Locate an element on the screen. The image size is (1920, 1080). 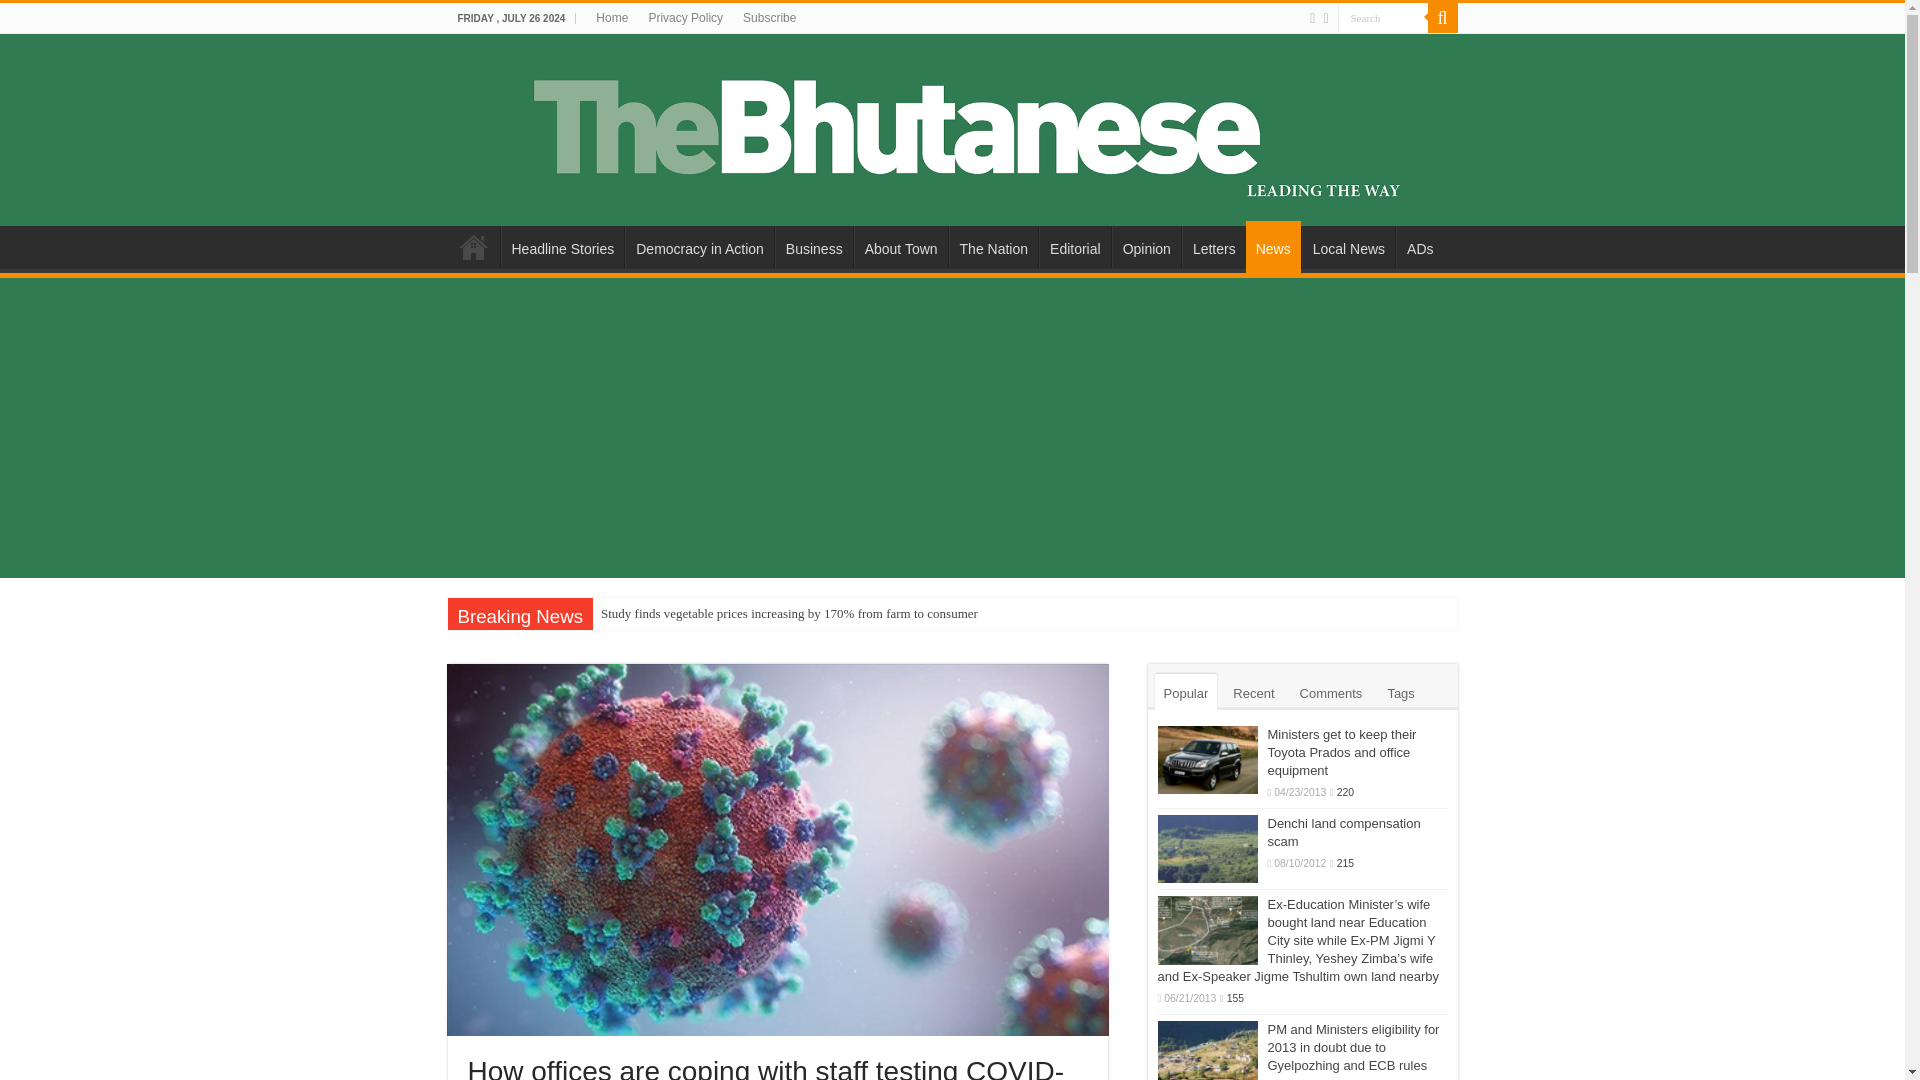
ADs is located at coordinates (1419, 246).